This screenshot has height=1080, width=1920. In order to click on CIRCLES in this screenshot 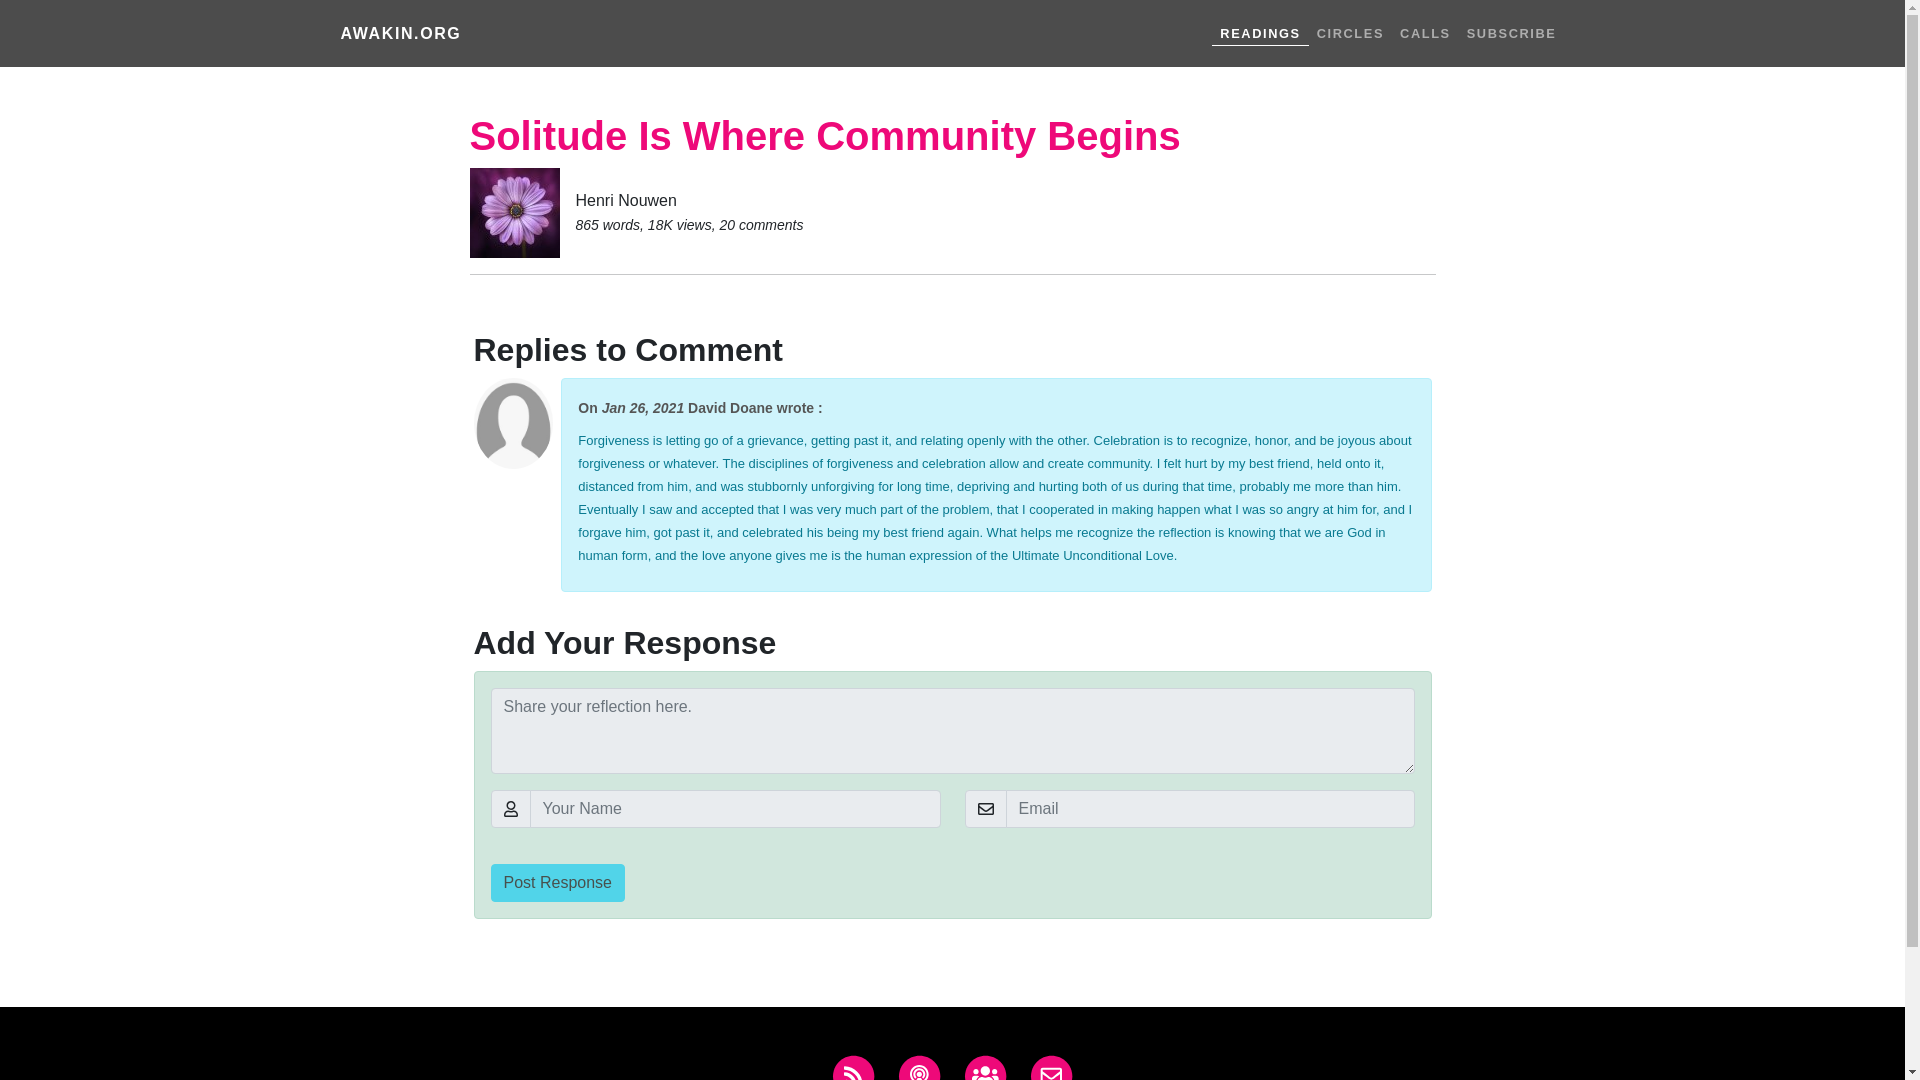, I will do `click(1350, 33)`.